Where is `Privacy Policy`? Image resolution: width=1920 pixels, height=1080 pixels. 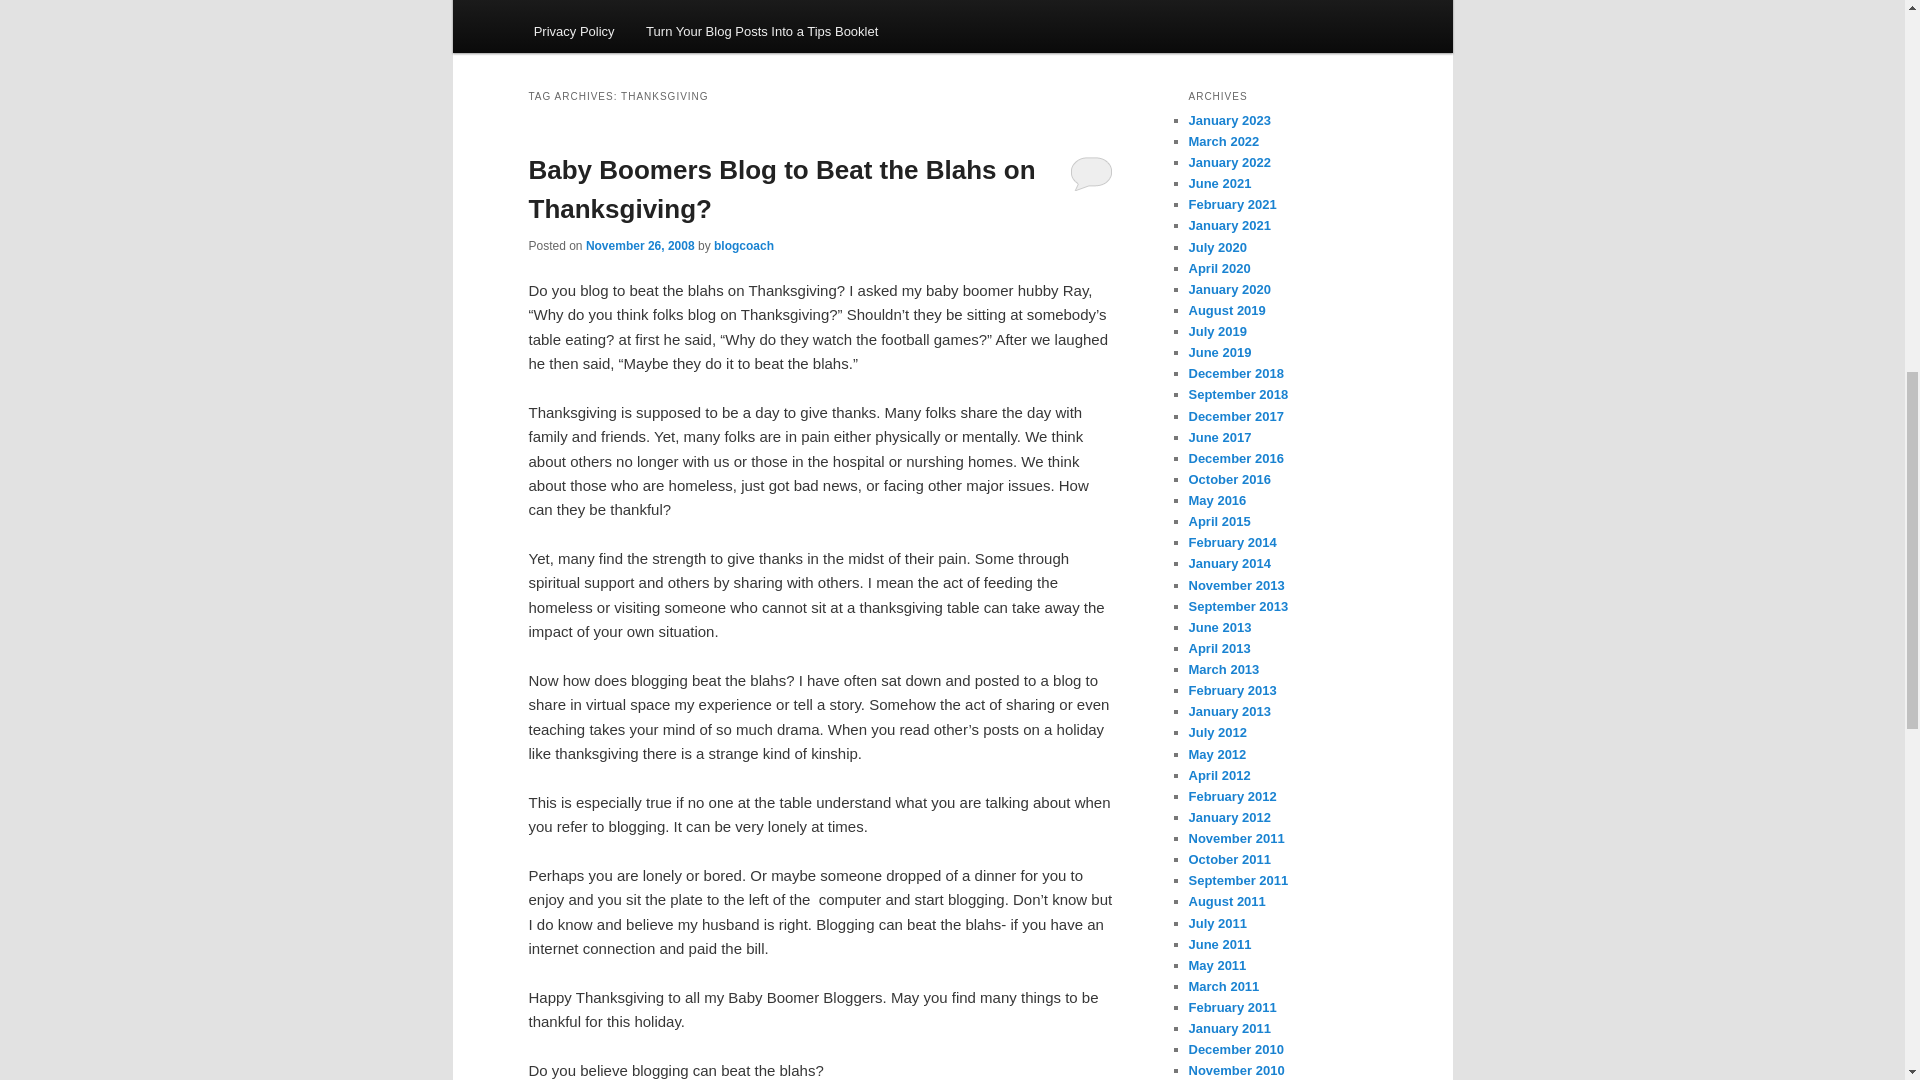
Privacy Policy is located at coordinates (574, 30).